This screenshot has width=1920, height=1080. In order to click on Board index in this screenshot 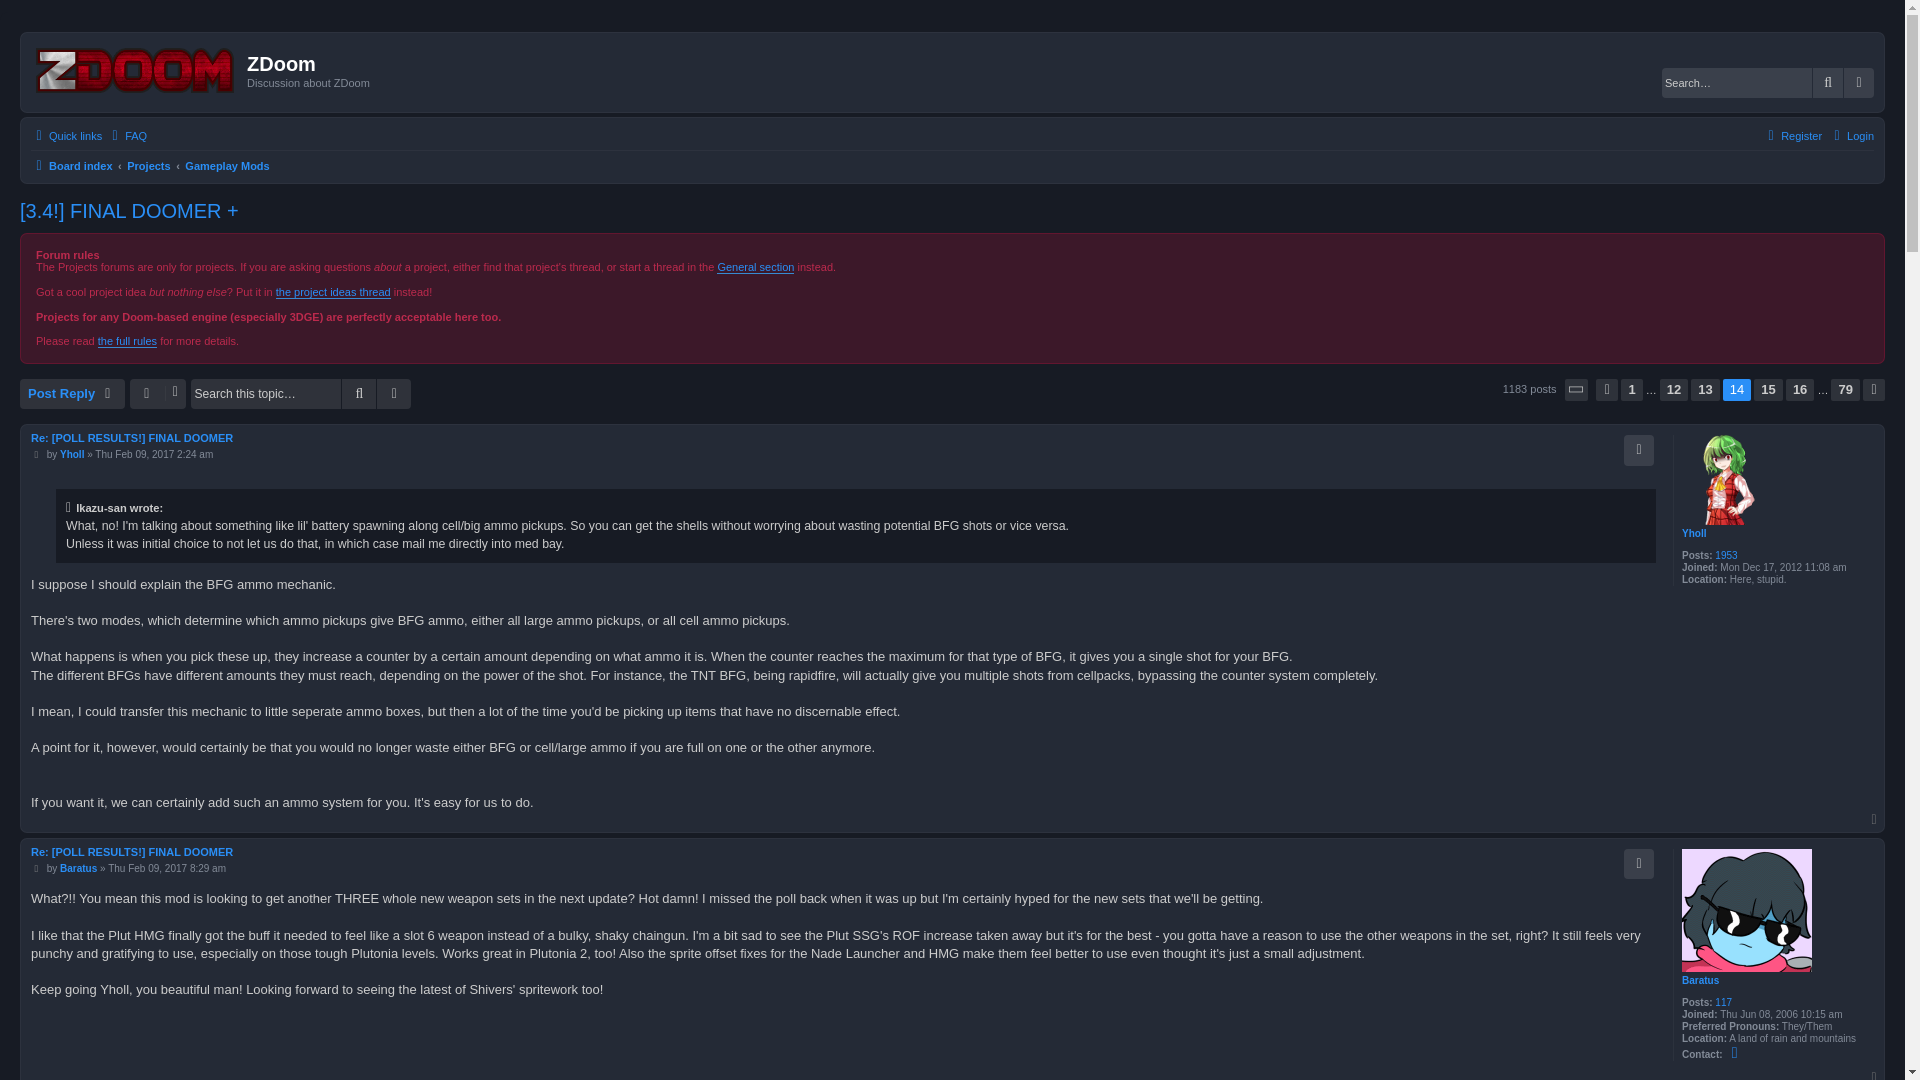, I will do `click(136, 71)`.